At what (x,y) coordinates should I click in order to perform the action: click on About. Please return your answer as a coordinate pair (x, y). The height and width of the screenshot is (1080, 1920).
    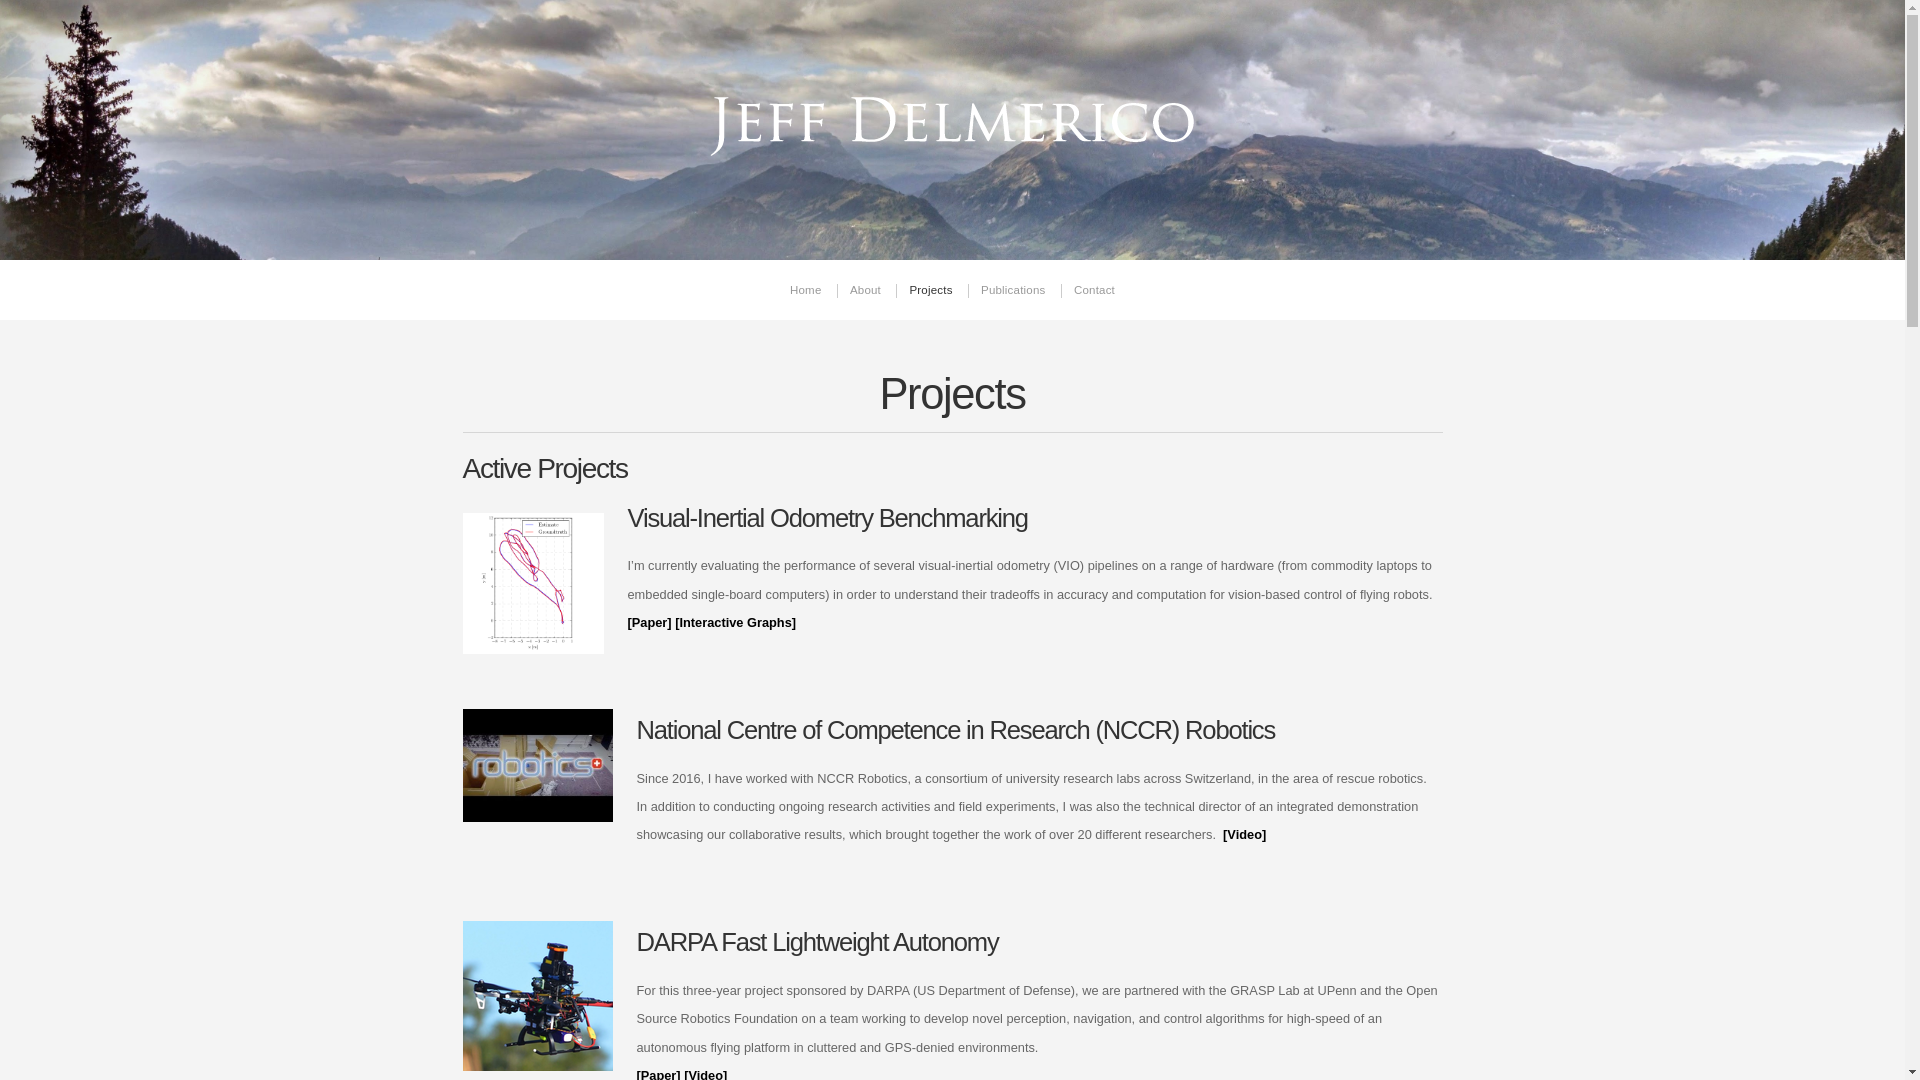
    Looking at the image, I should click on (864, 291).